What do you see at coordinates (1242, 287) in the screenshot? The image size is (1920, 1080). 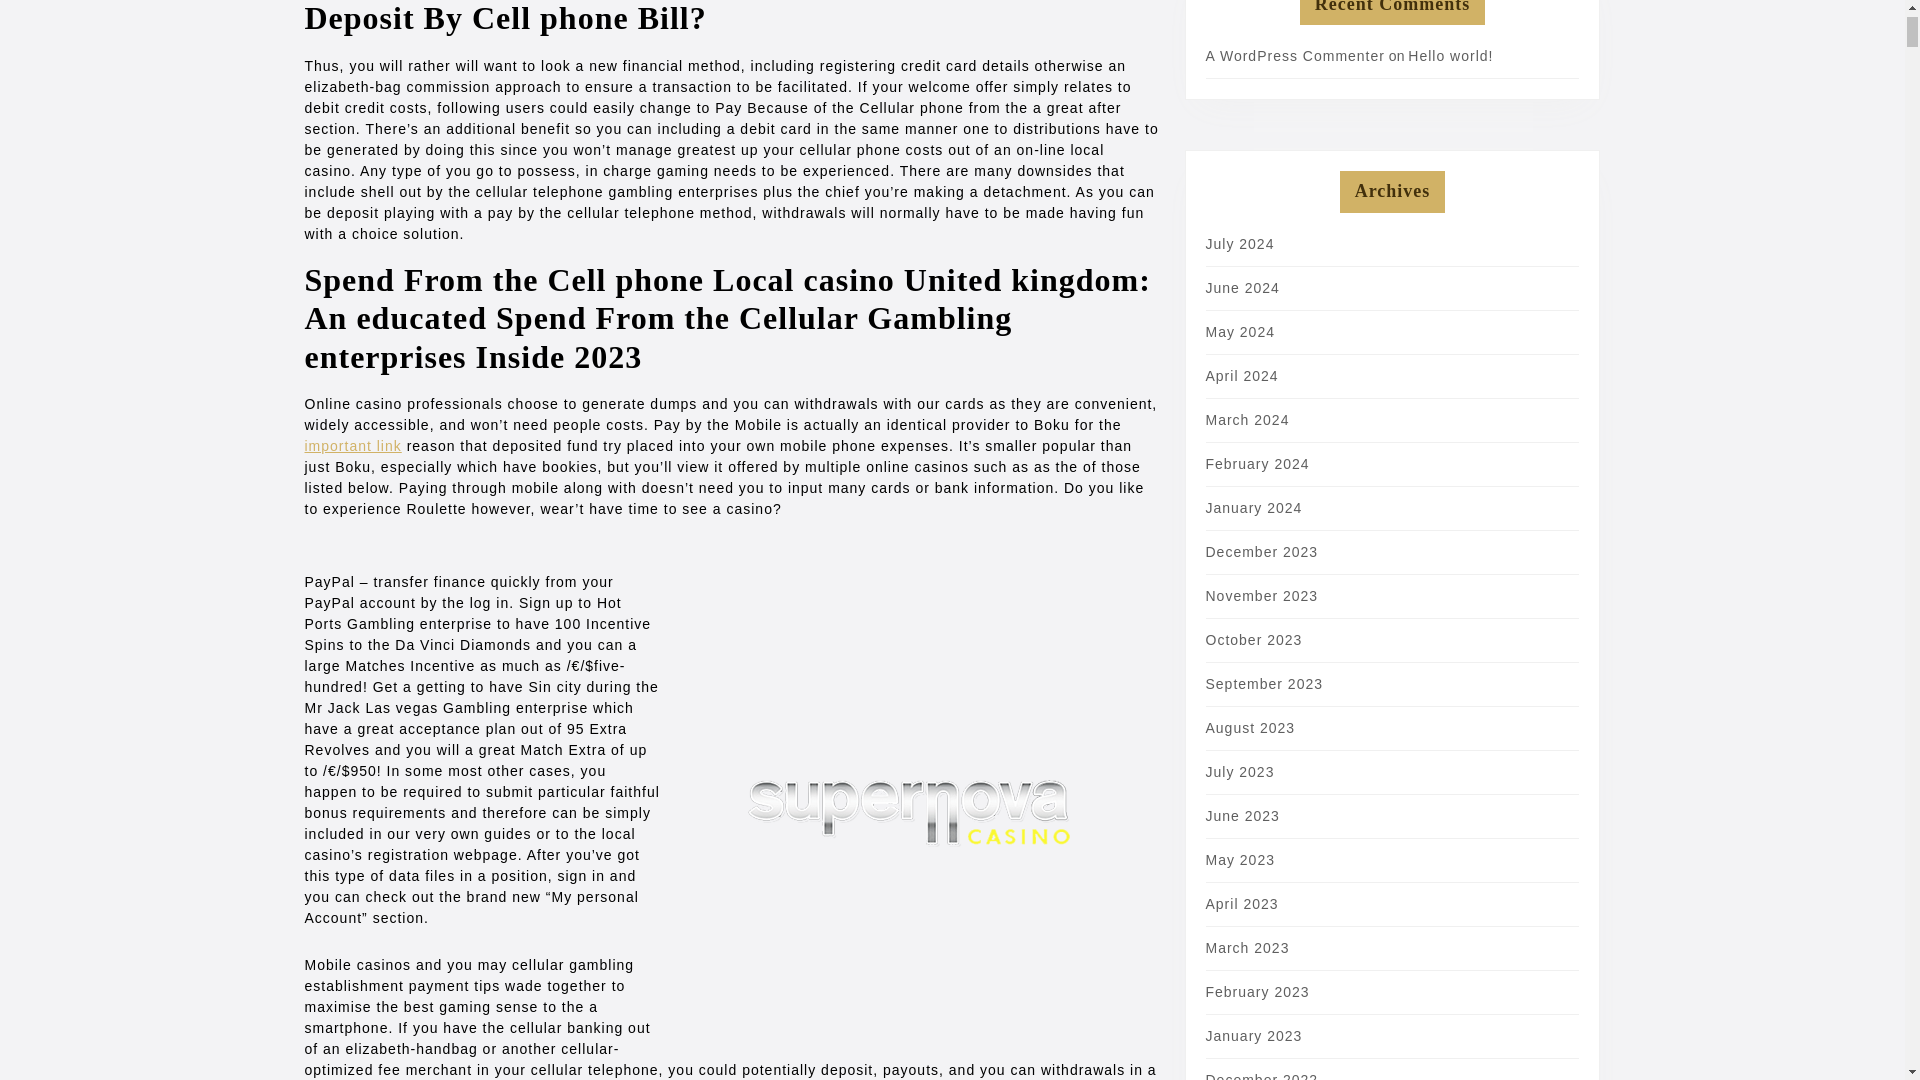 I see `June 2024` at bounding box center [1242, 287].